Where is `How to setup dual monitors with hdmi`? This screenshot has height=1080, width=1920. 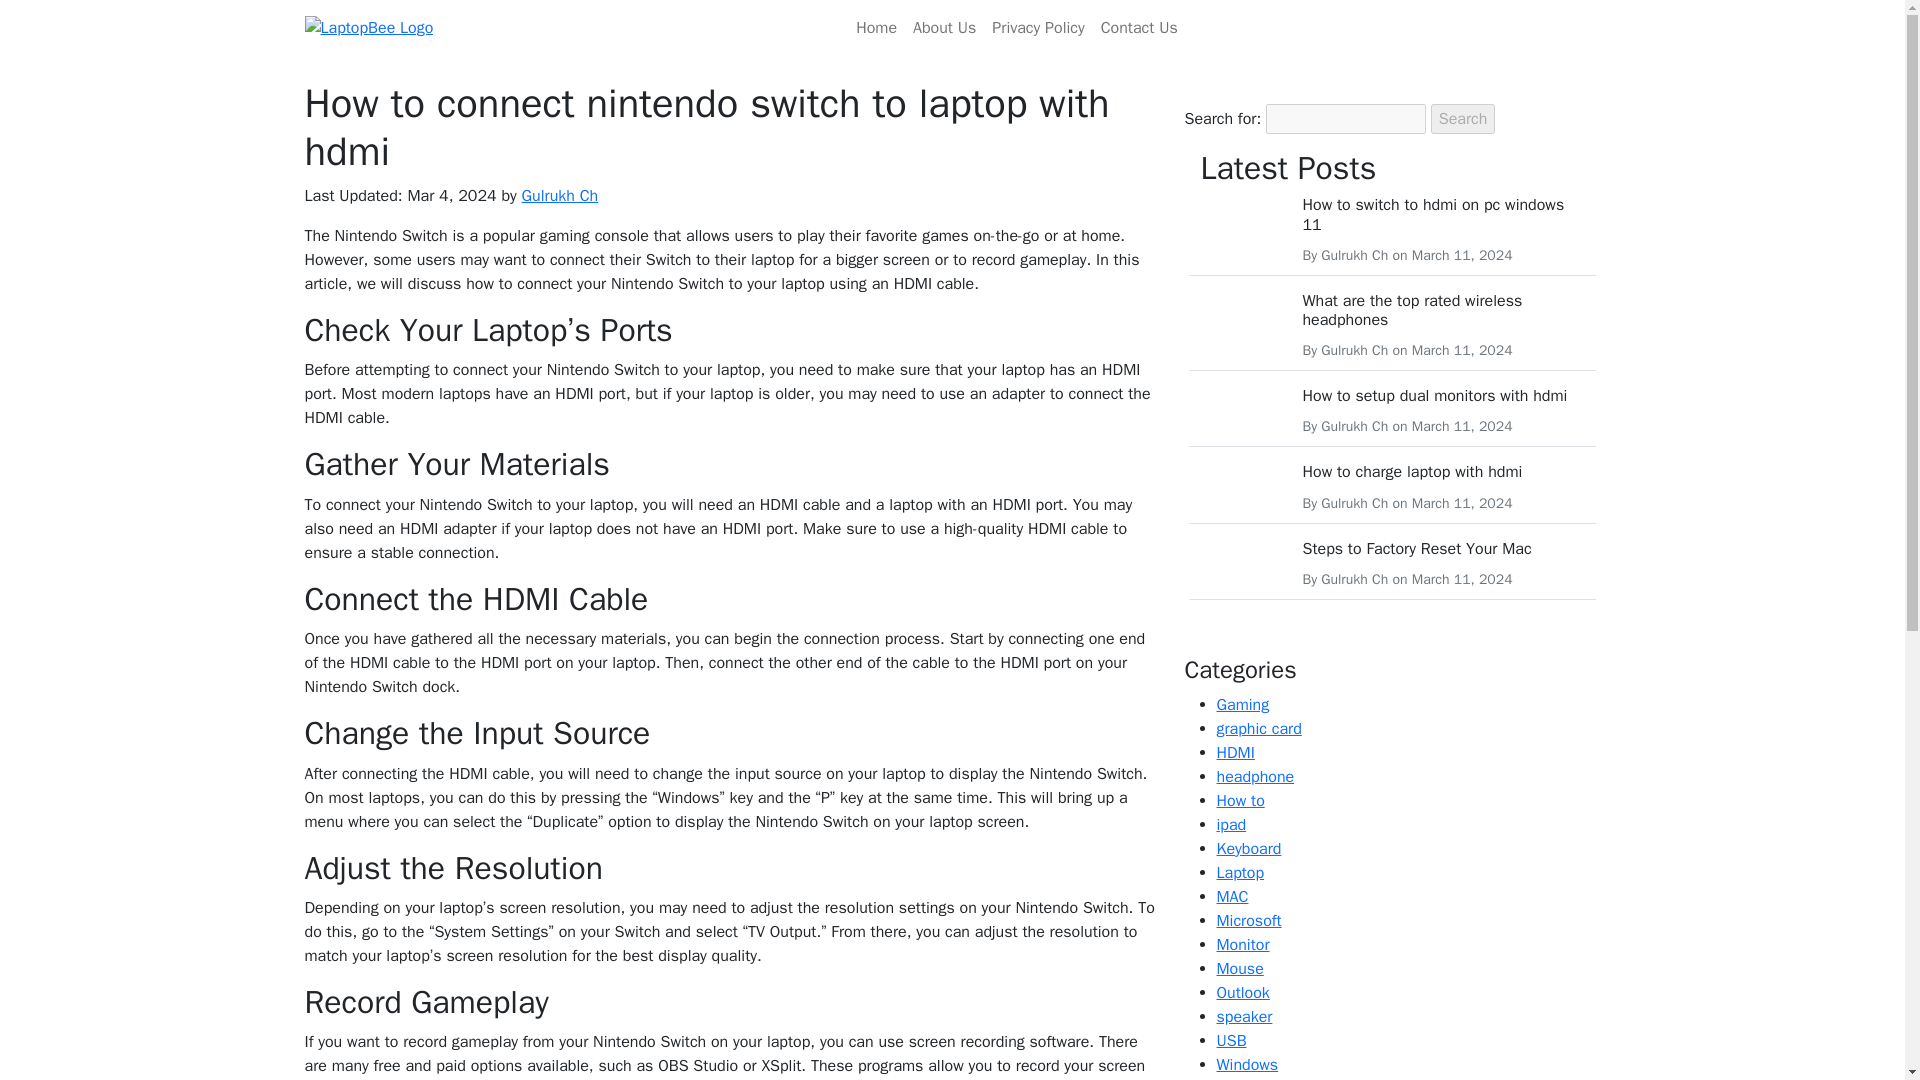
How to setup dual monitors with hdmi is located at coordinates (1434, 396).